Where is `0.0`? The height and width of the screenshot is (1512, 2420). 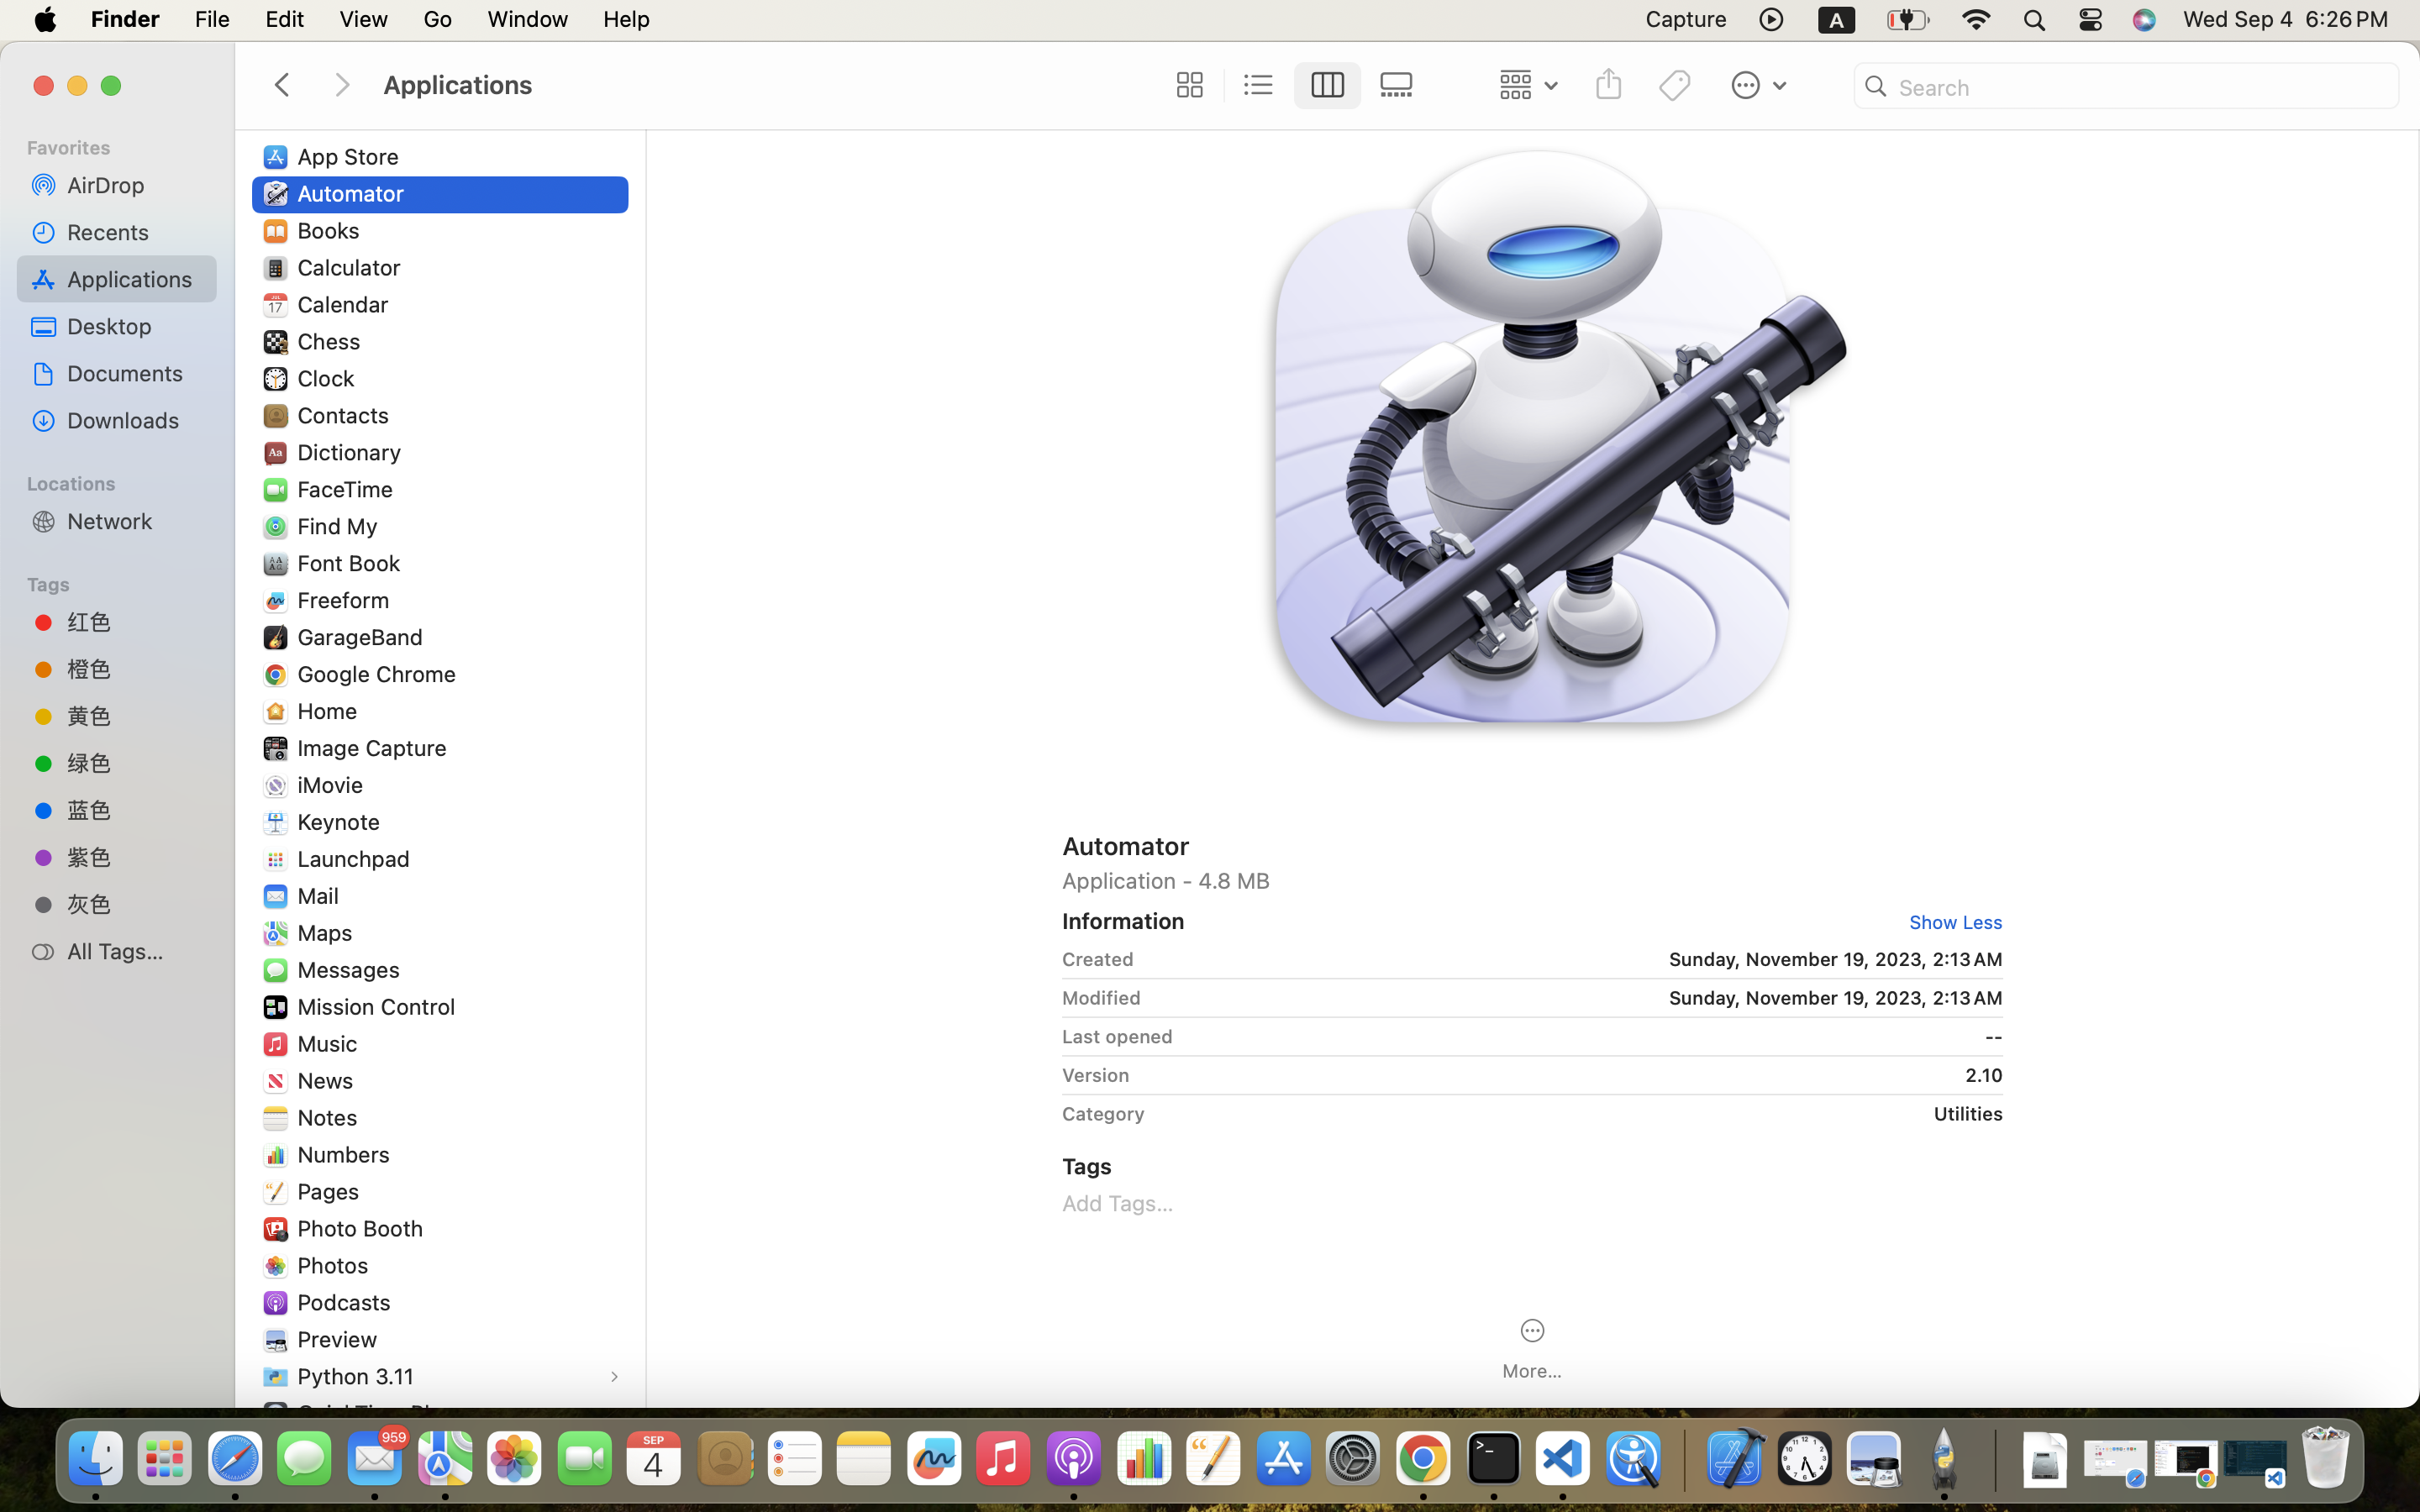 0.0 is located at coordinates (635, 566).